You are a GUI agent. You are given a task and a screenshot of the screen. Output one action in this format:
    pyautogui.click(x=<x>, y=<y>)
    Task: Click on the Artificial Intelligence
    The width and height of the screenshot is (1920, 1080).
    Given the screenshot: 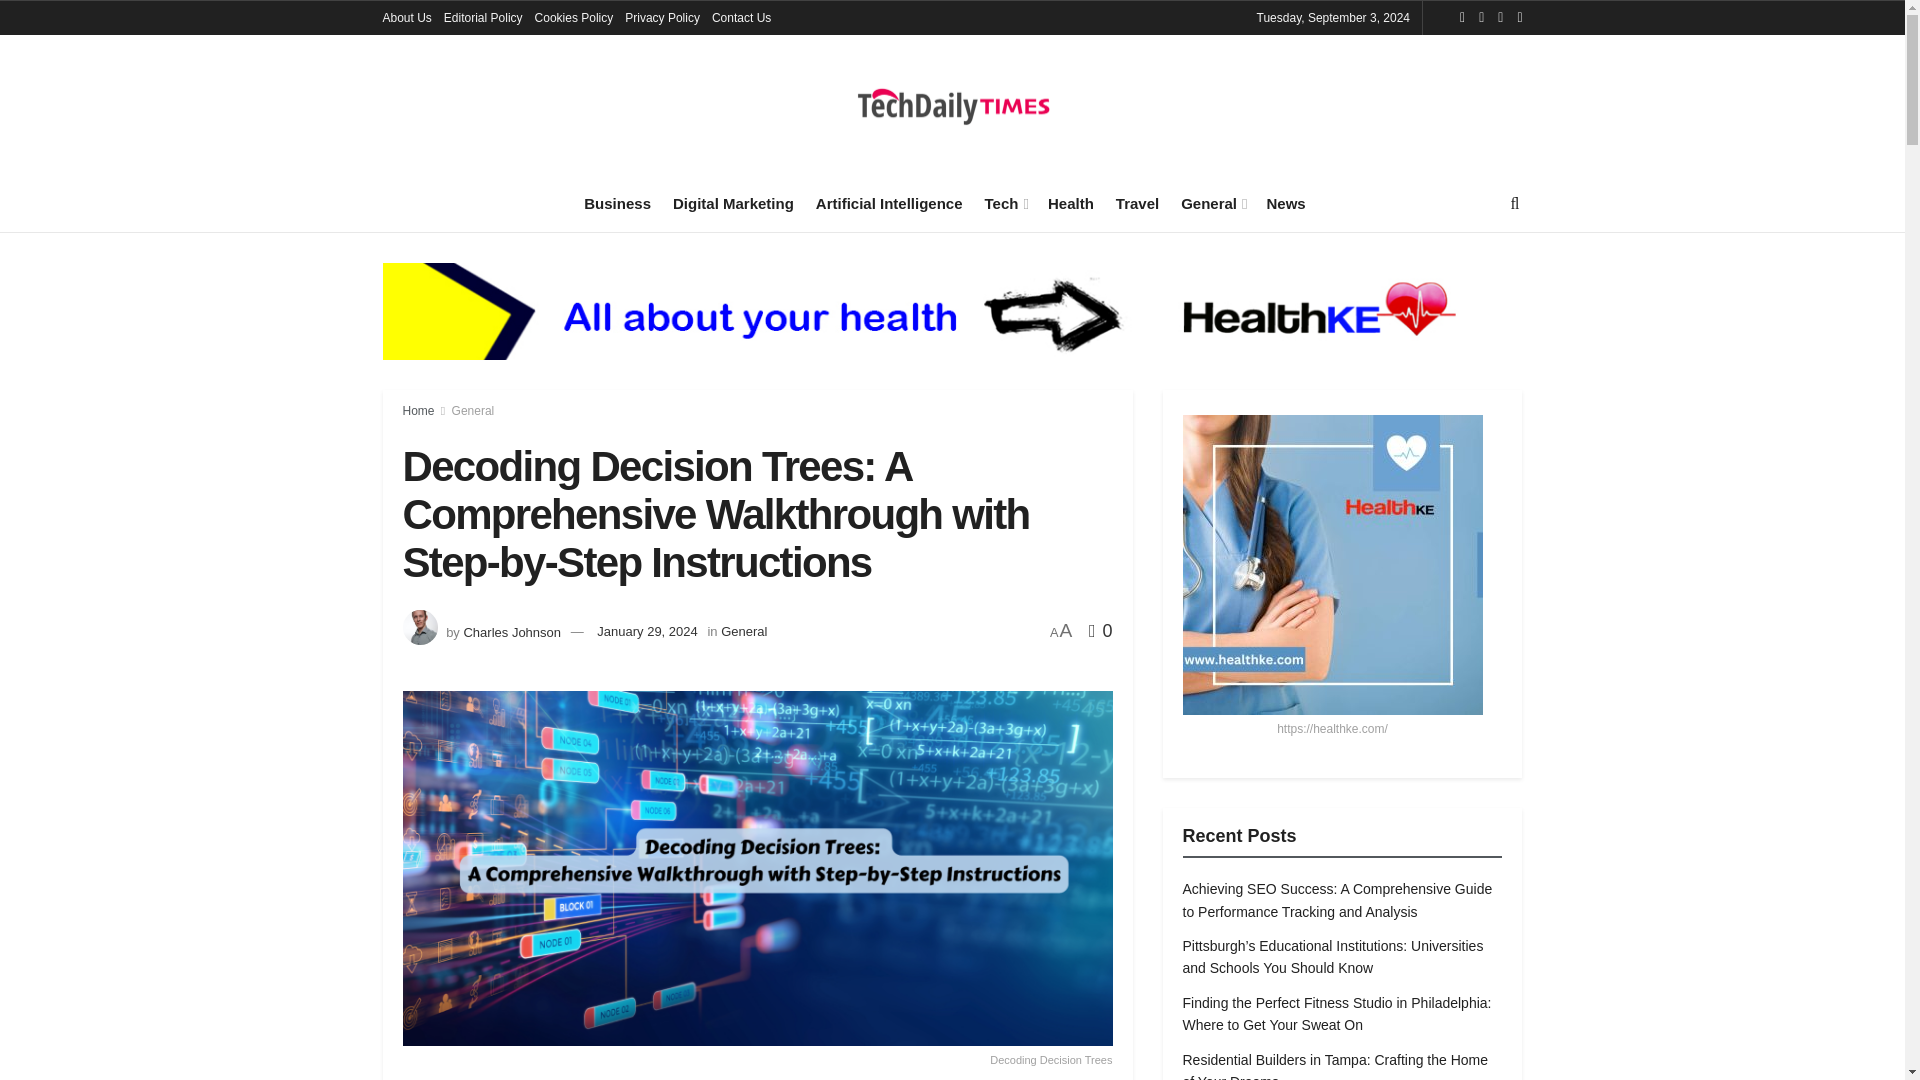 What is the action you would take?
    pyautogui.click(x=890, y=203)
    